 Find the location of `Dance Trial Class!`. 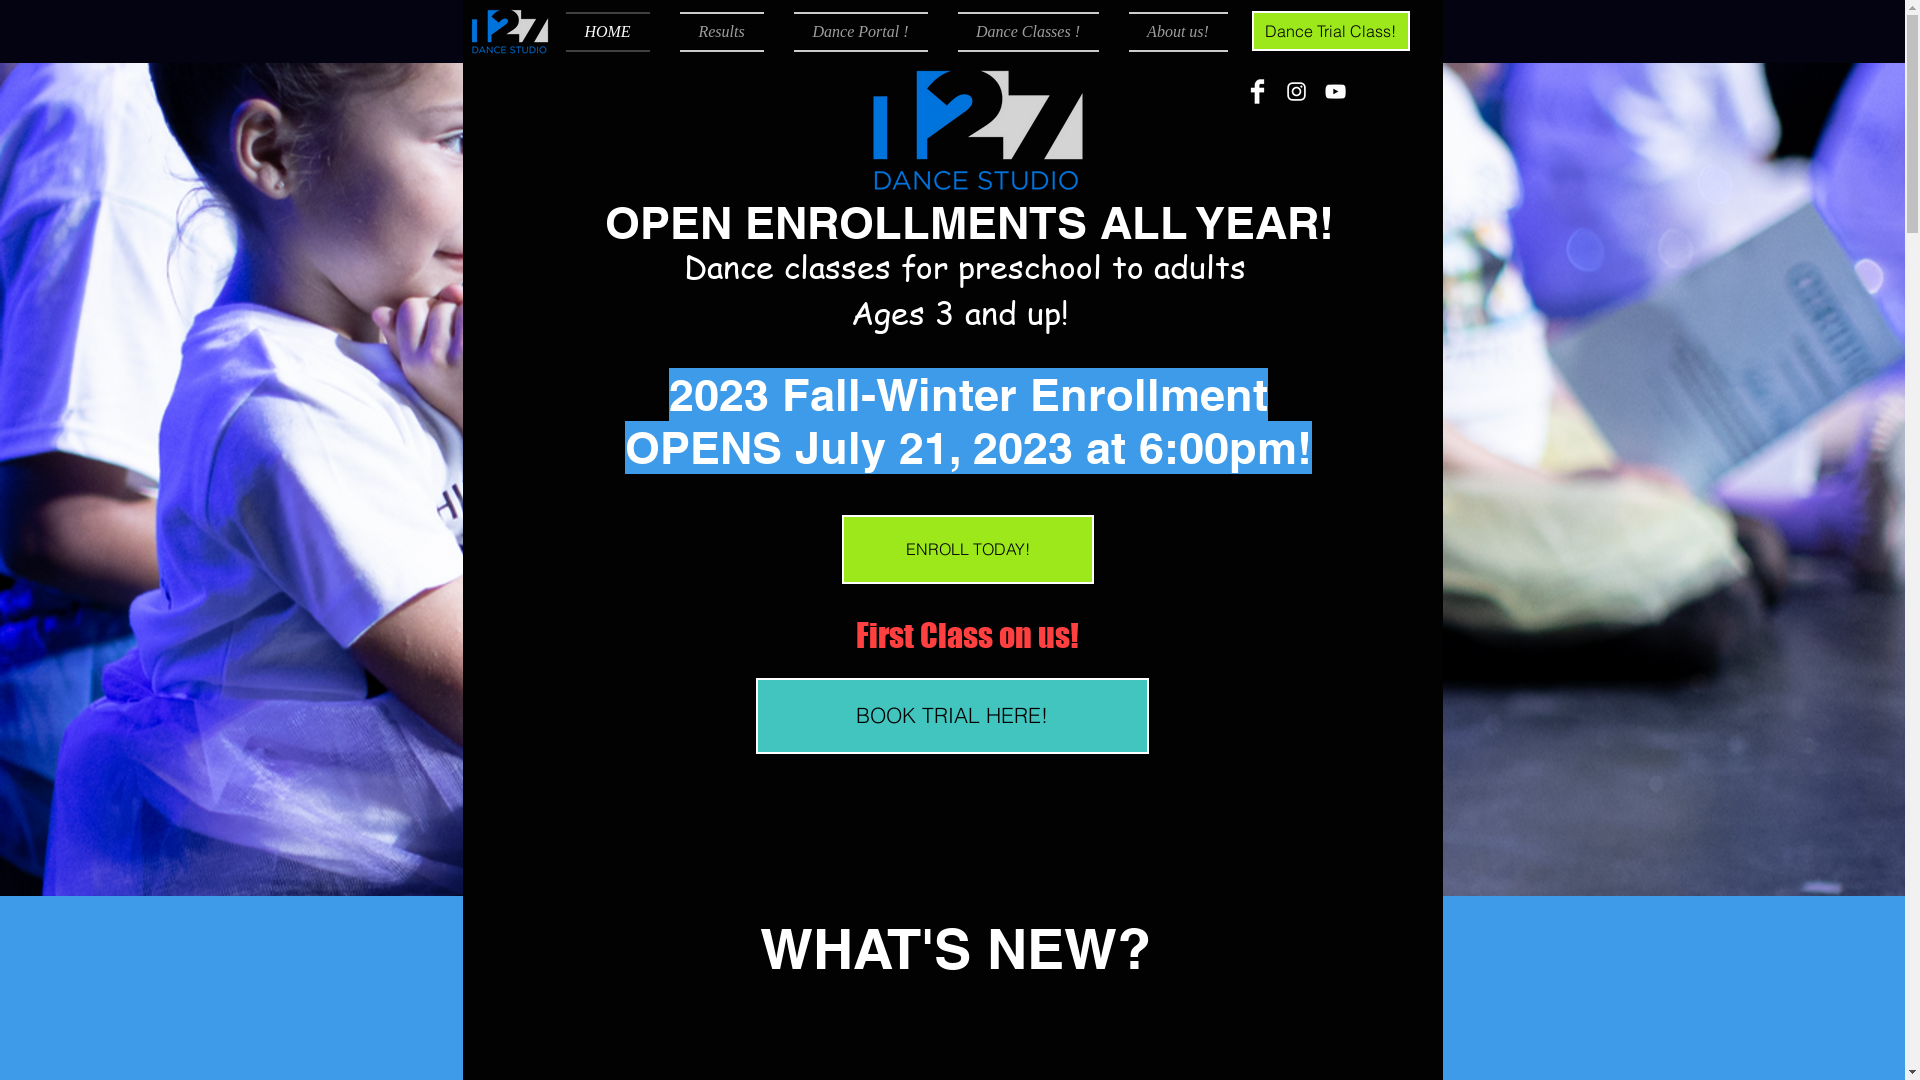

Dance Trial Class! is located at coordinates (1331, 31).